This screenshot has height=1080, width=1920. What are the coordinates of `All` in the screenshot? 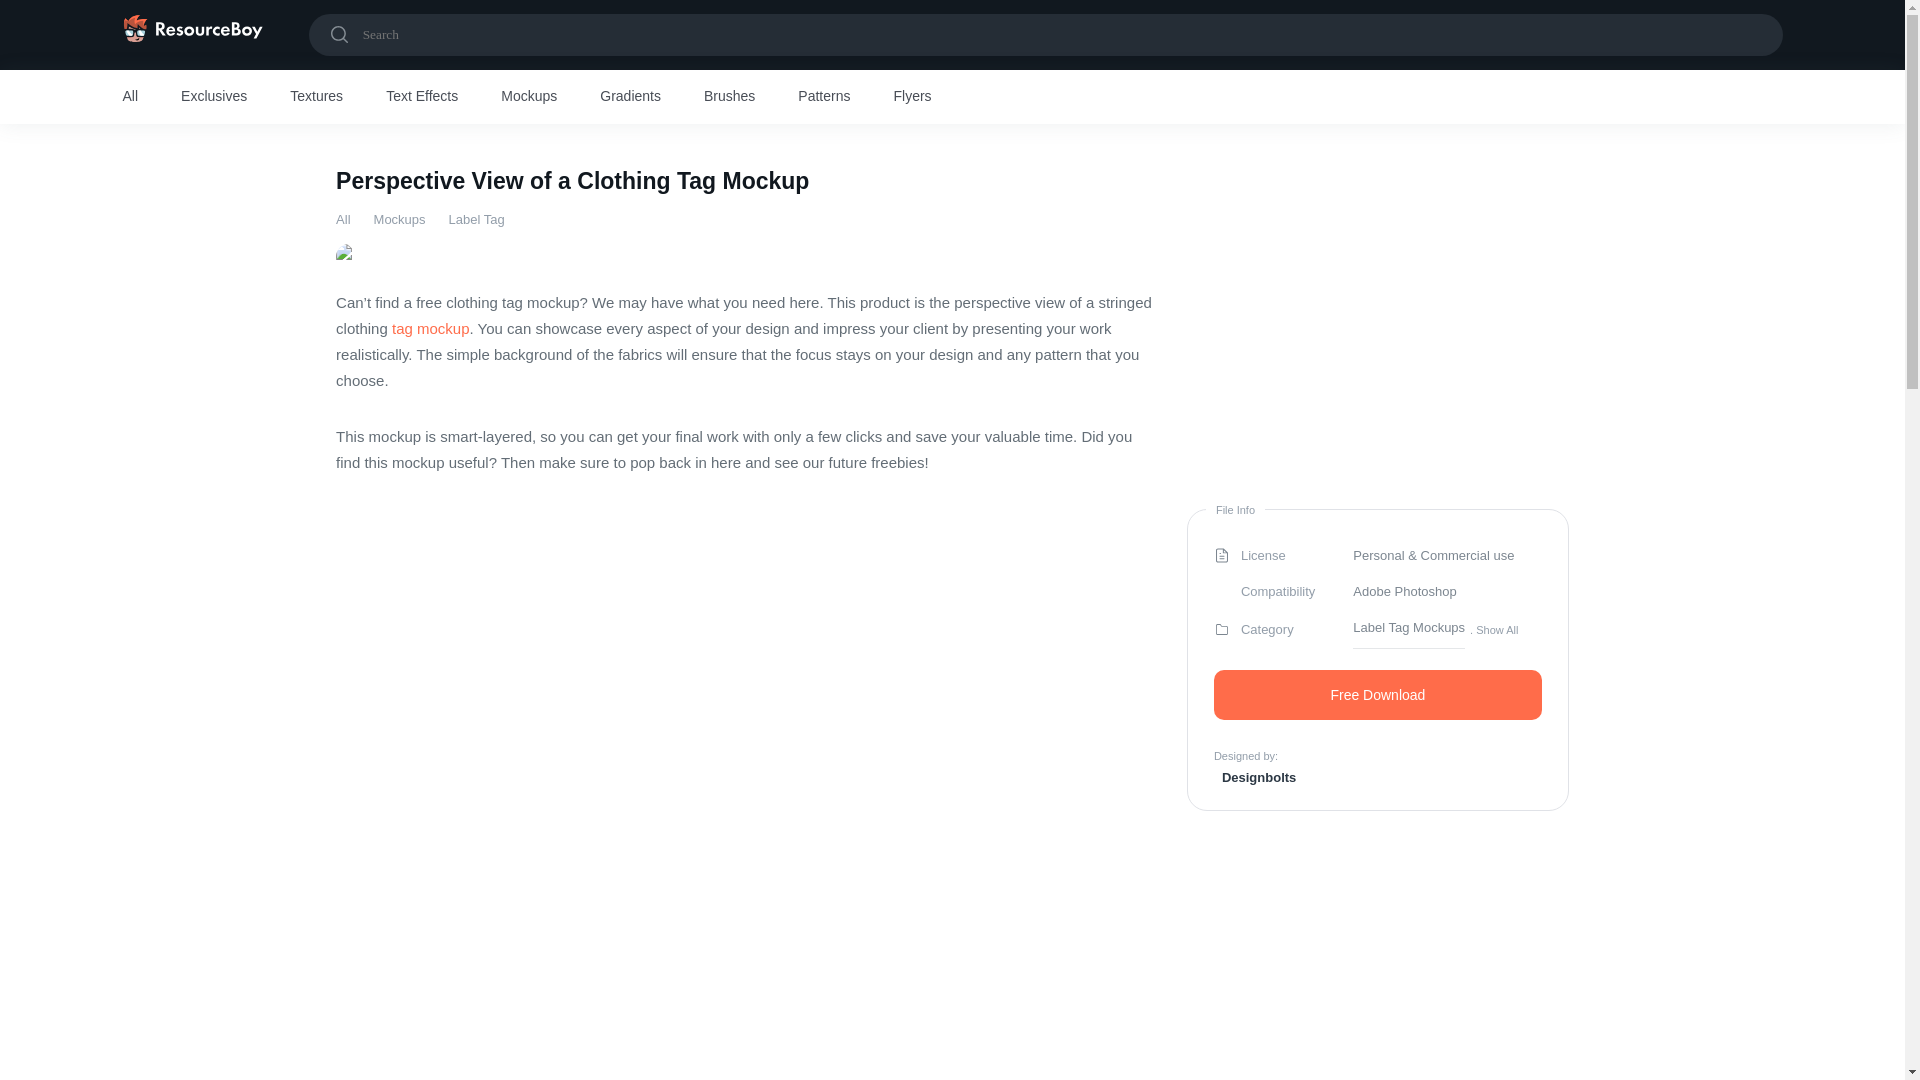 It's located at (342, 218).